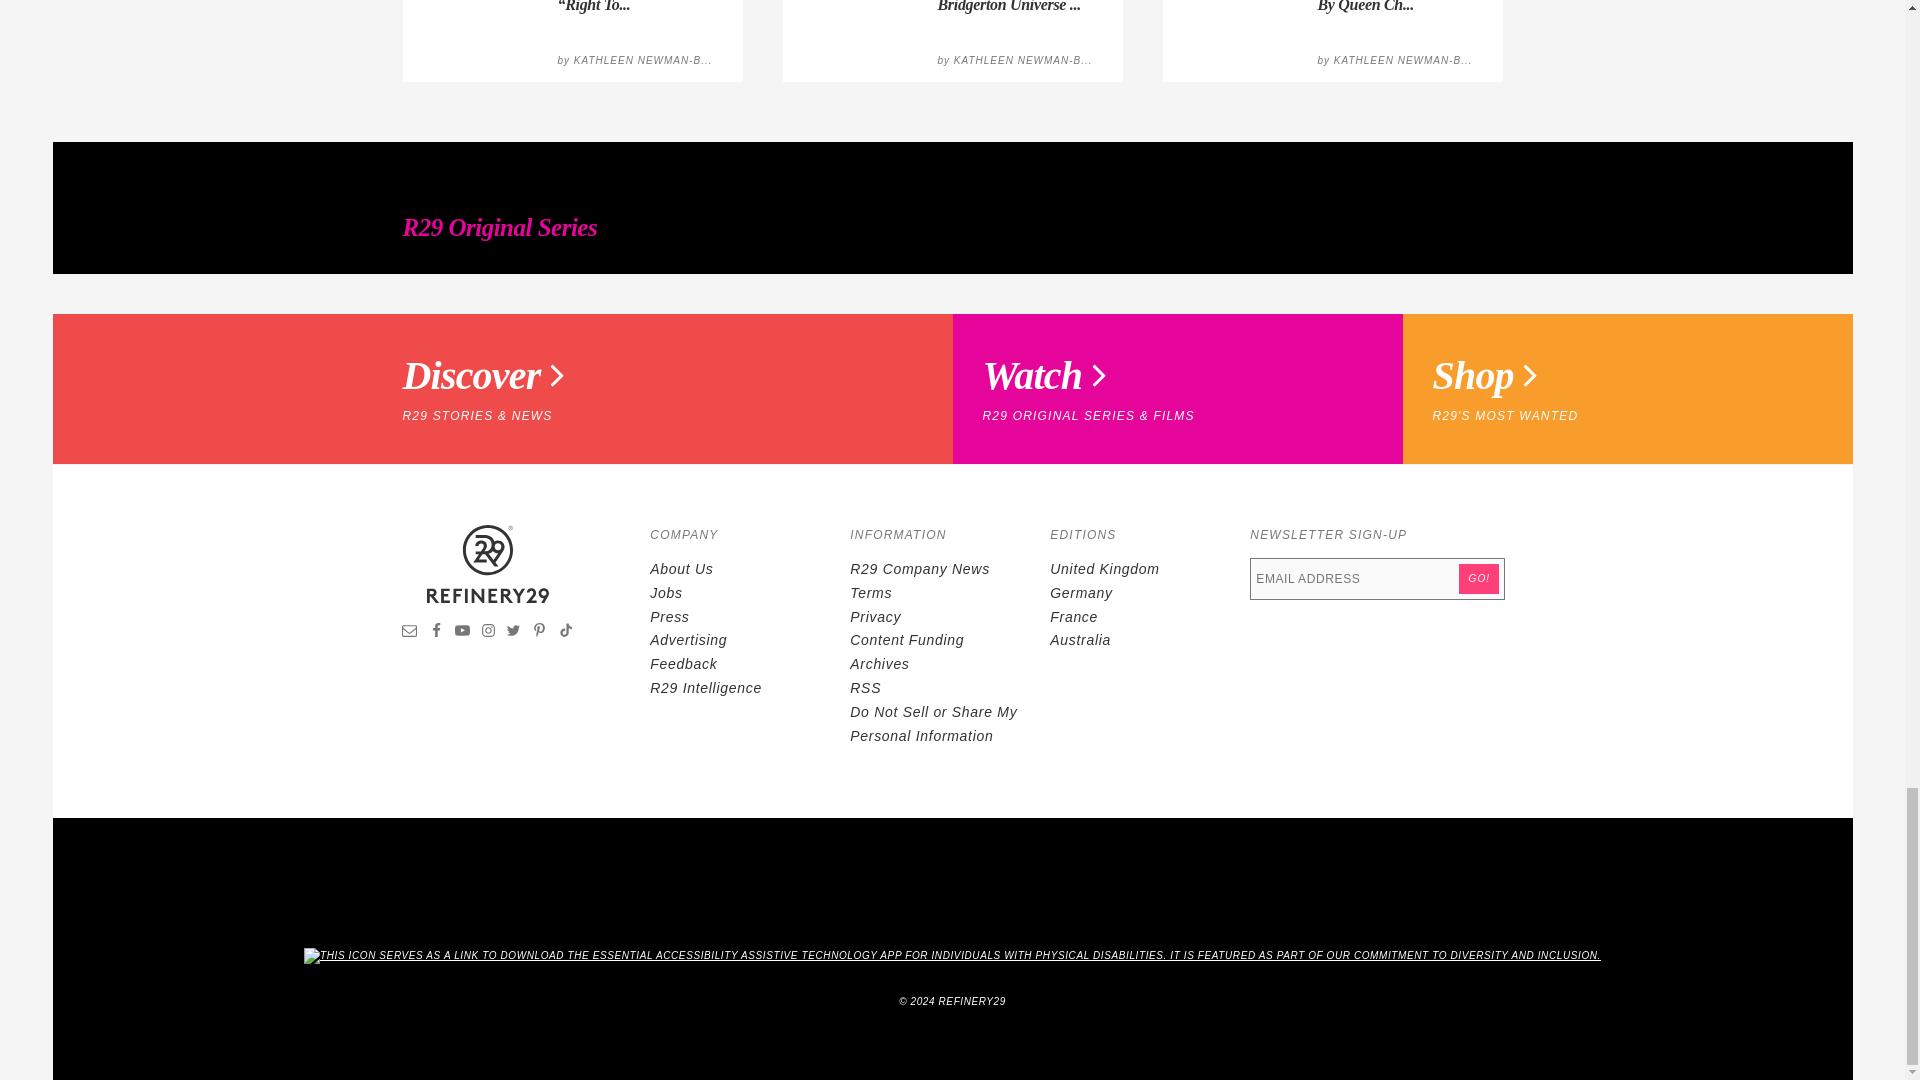  I want to click on Sign up for newsletters, so click(410, 633).